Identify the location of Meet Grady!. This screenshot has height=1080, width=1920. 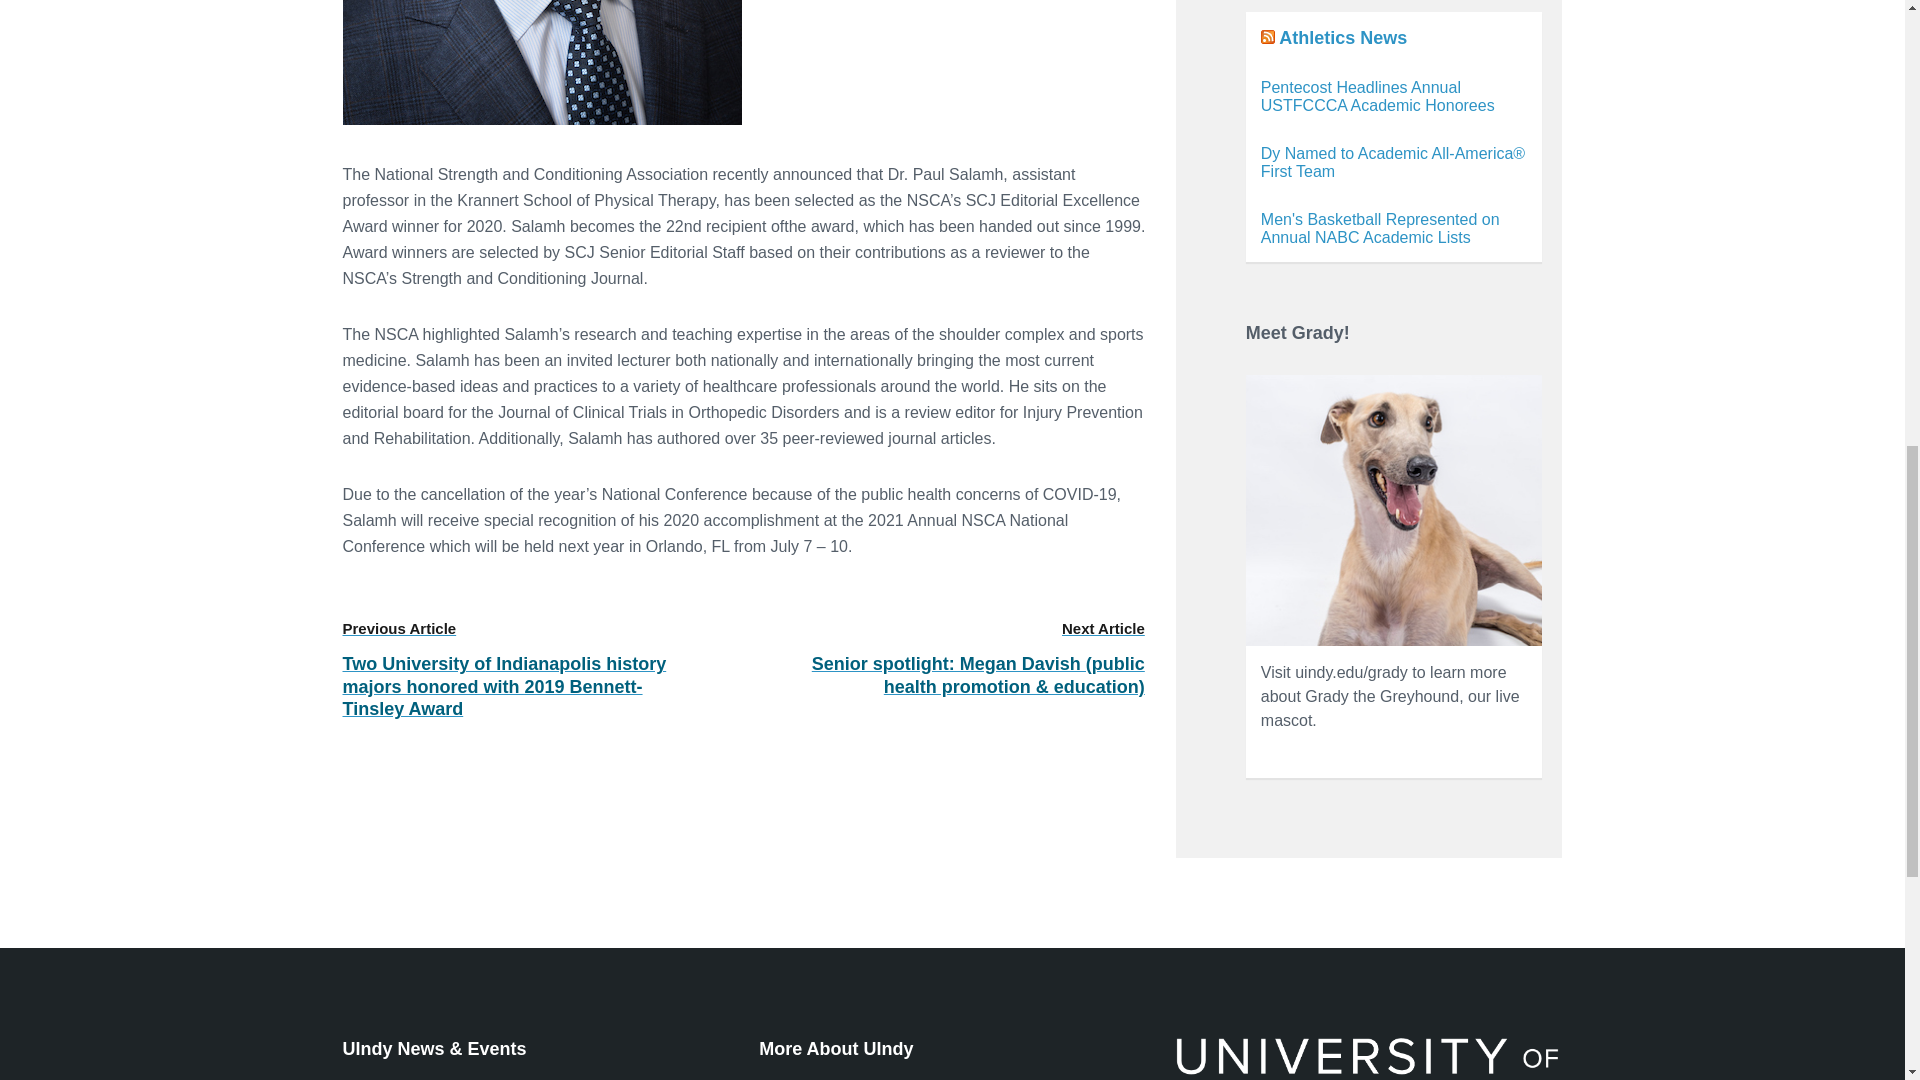
(1394, 510).